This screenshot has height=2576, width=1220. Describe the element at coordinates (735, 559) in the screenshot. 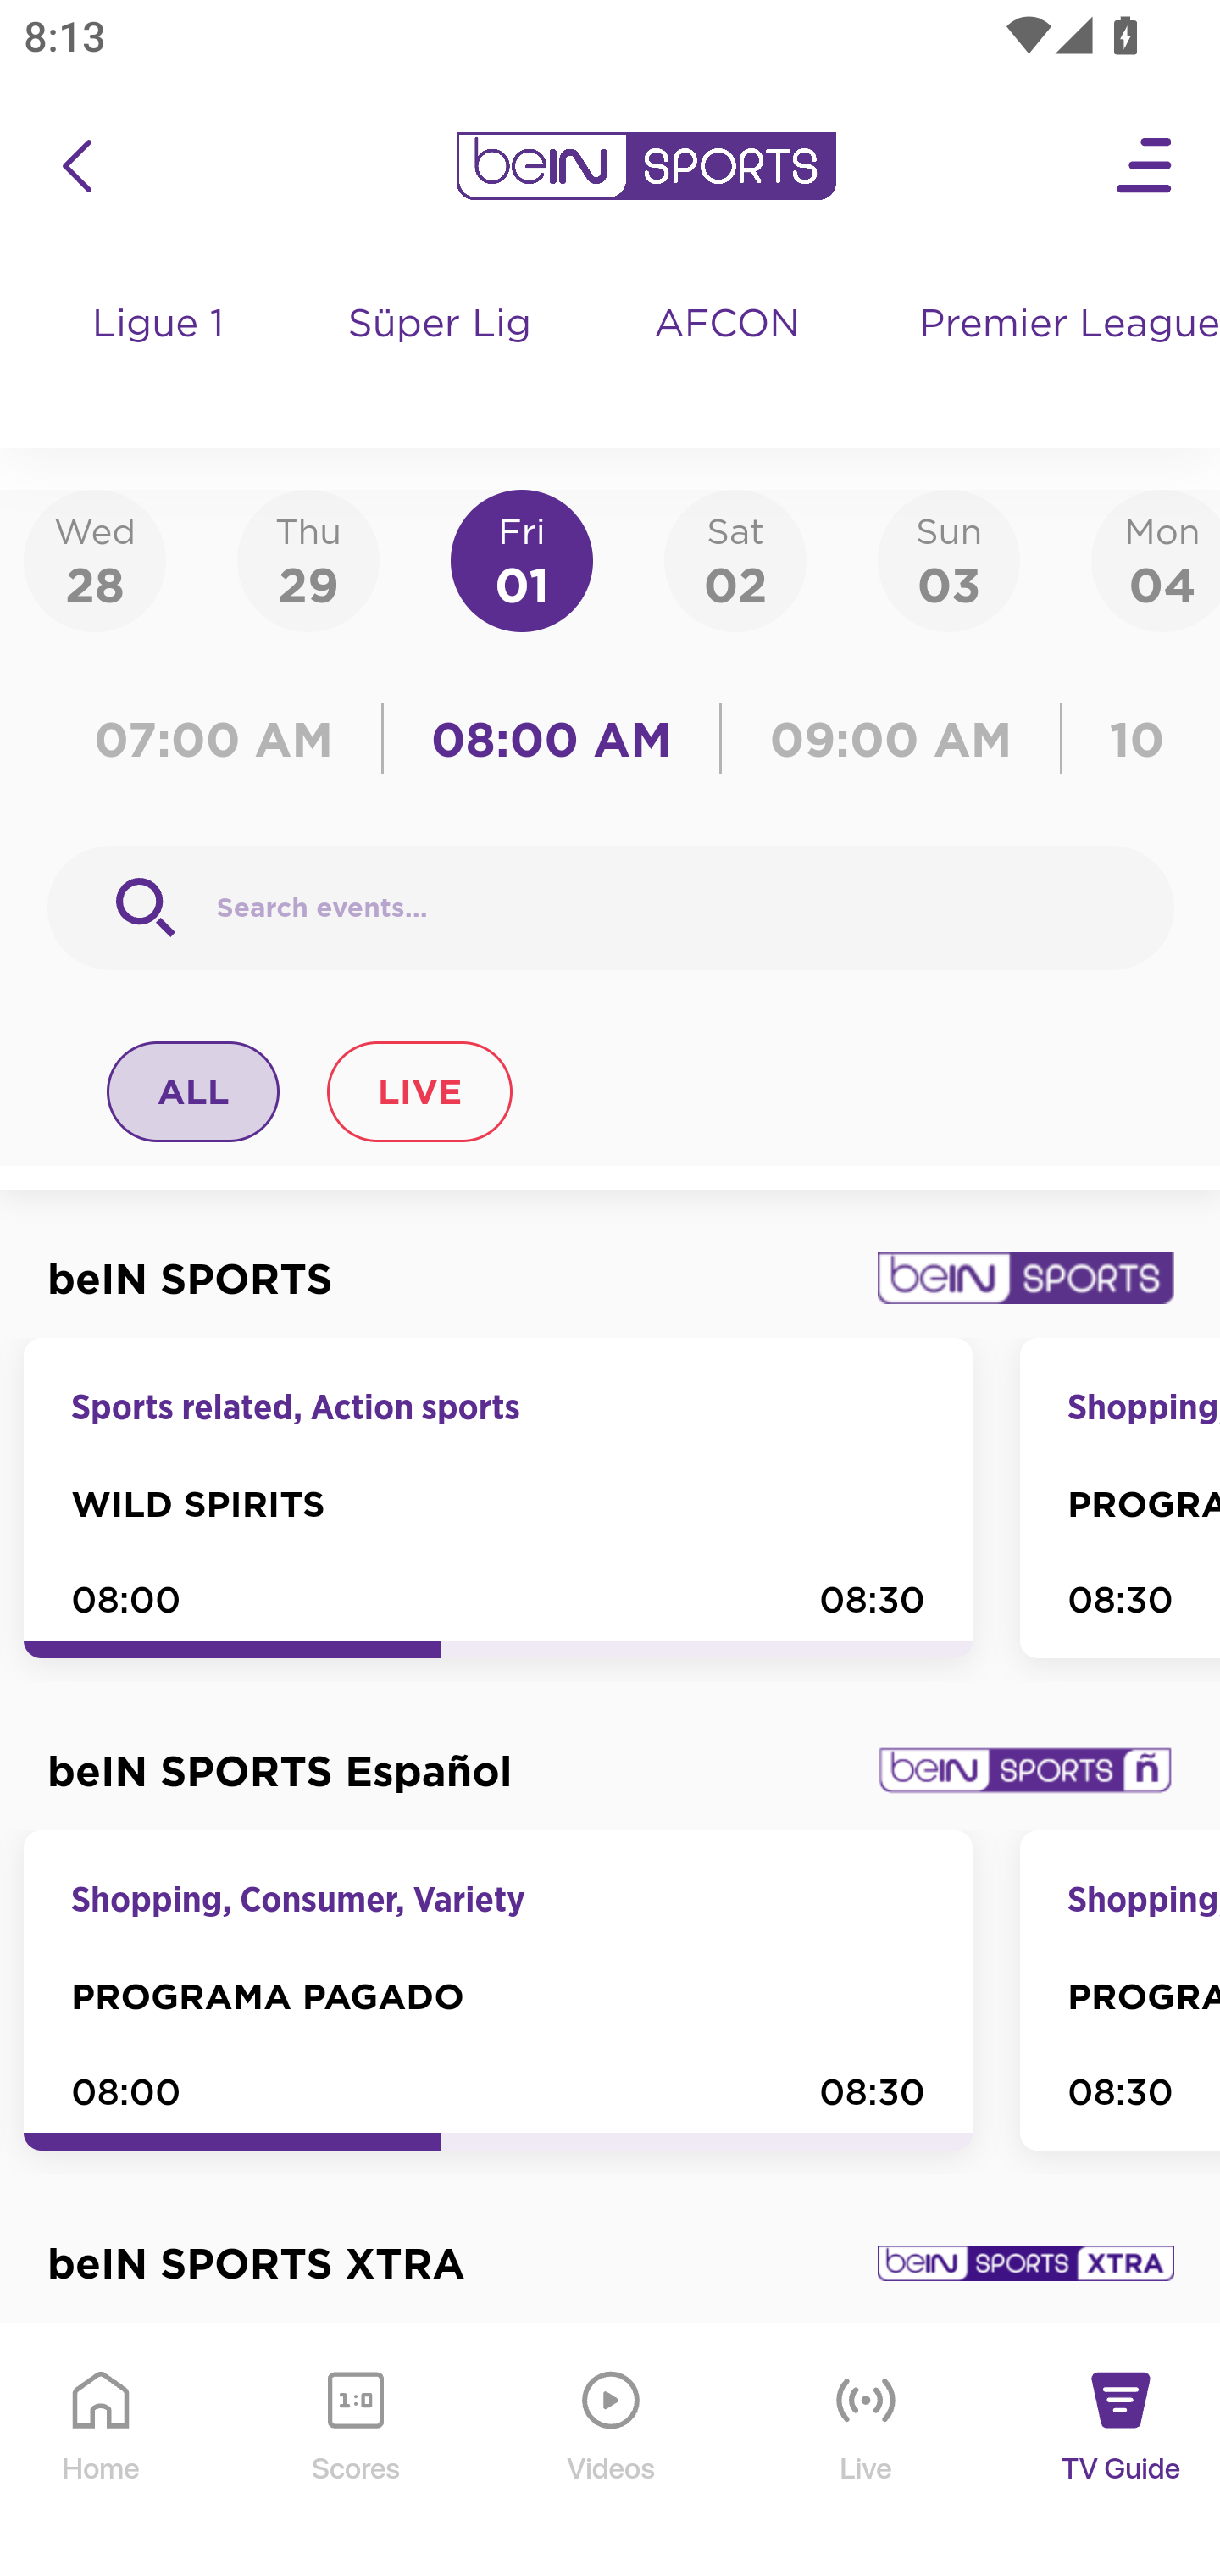

I see `Sat02` at that location.